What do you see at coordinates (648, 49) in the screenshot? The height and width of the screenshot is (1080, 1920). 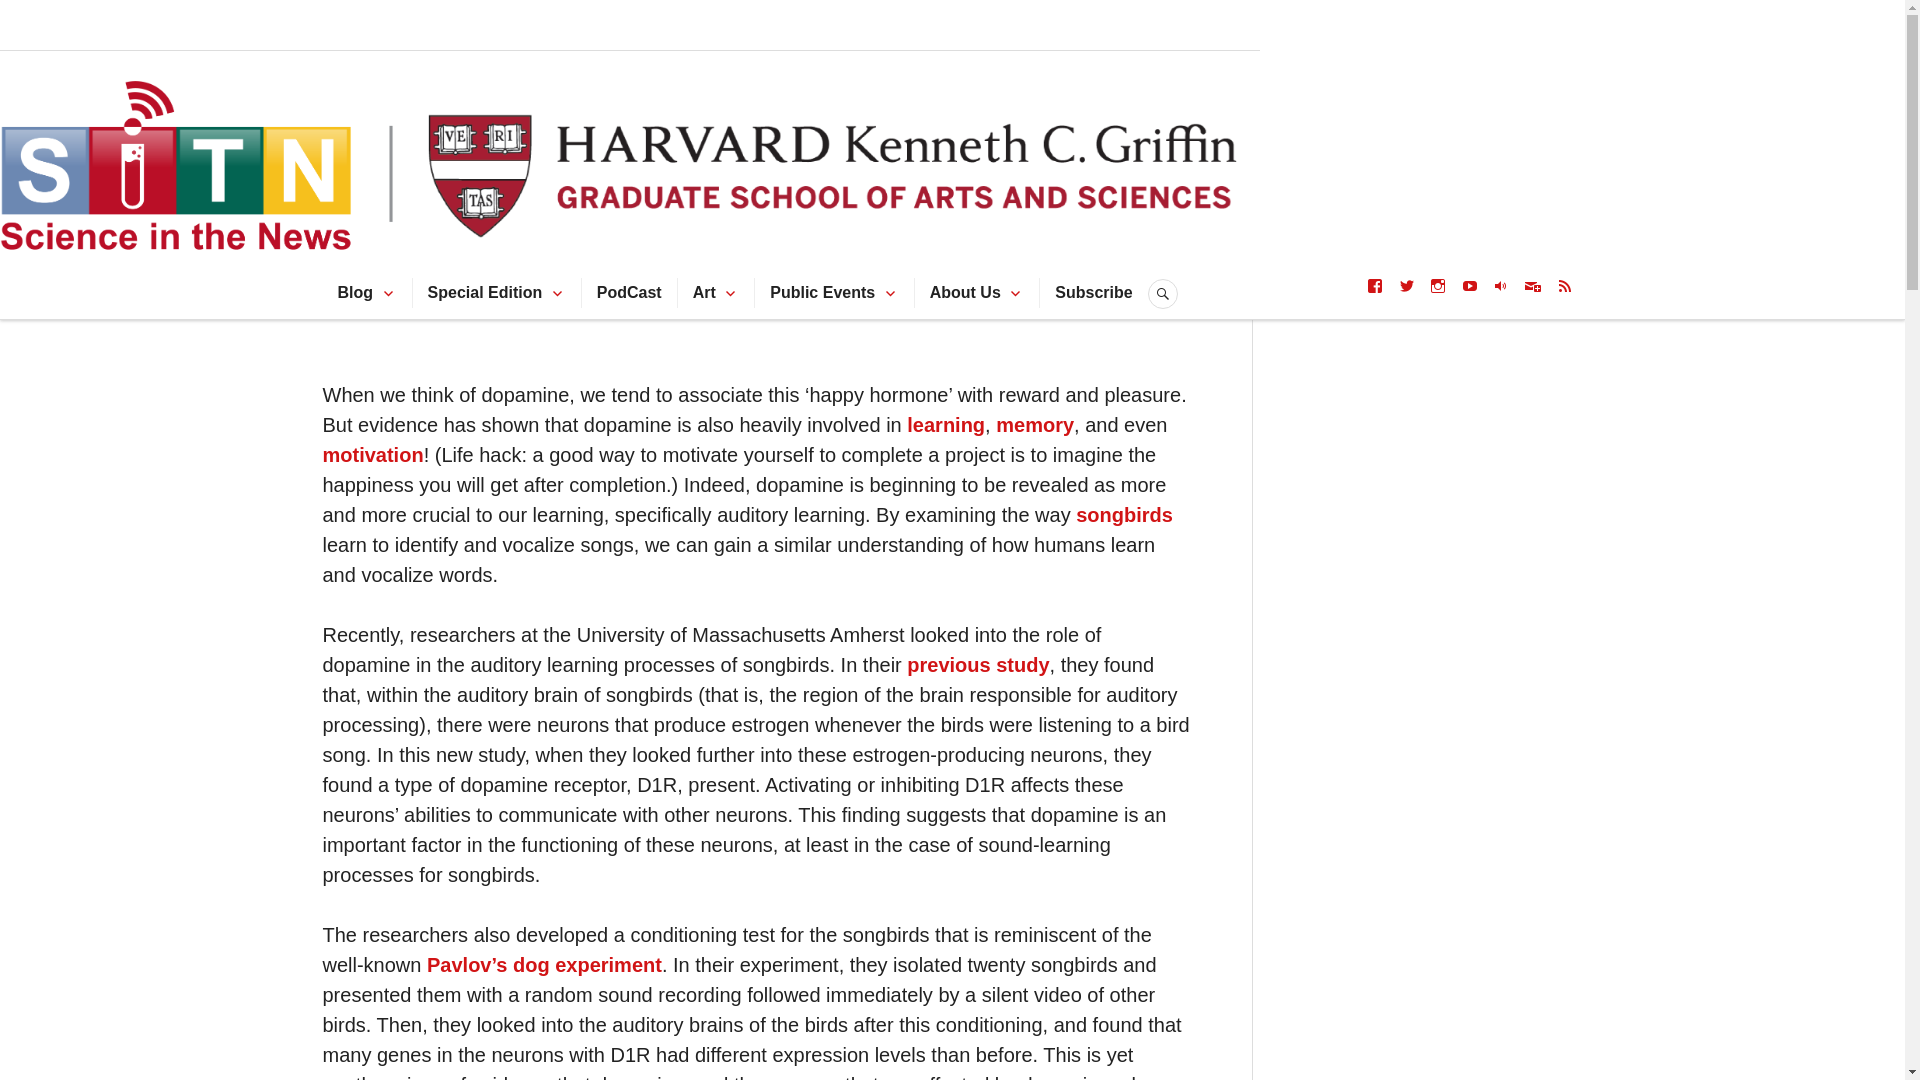 I see `Science in the News` at bounding box center [648, 49].